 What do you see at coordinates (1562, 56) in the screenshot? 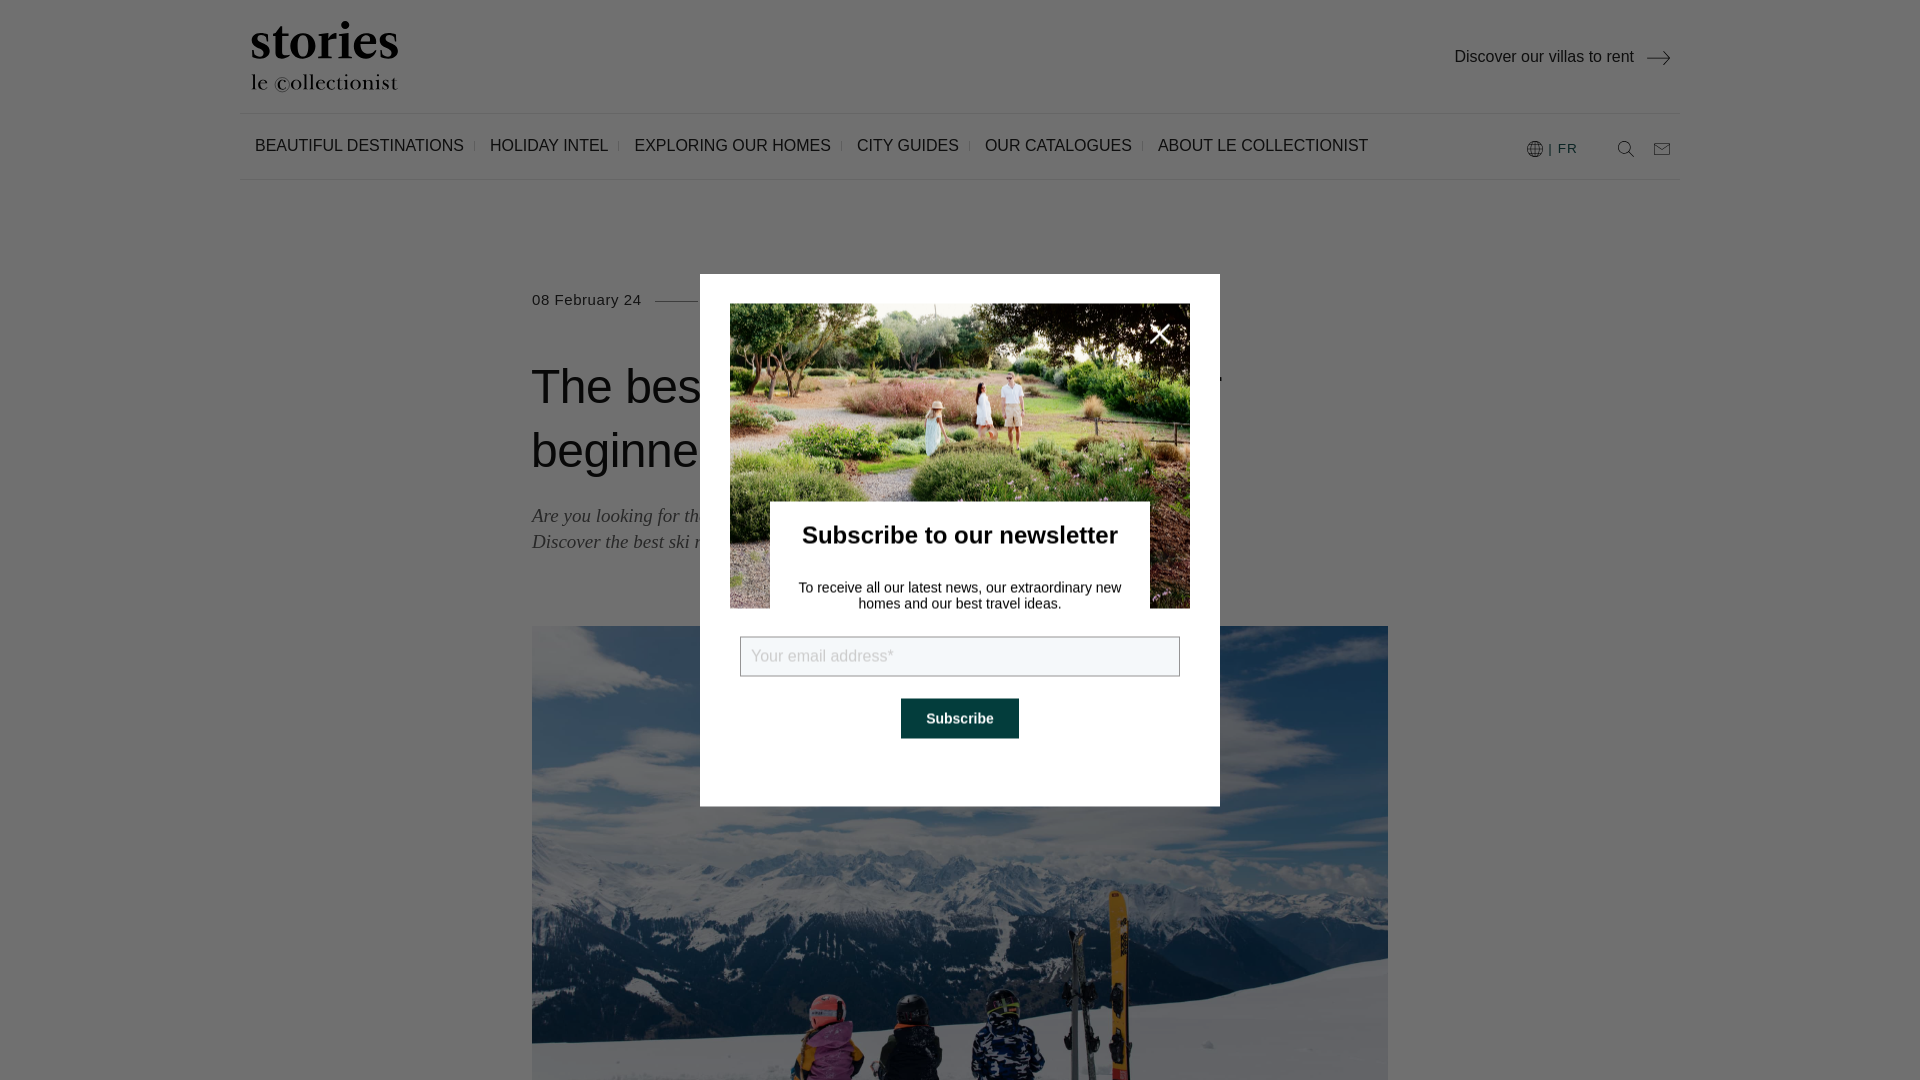
I see `Discover our villas to rent` at bounding box center [1562, 56].